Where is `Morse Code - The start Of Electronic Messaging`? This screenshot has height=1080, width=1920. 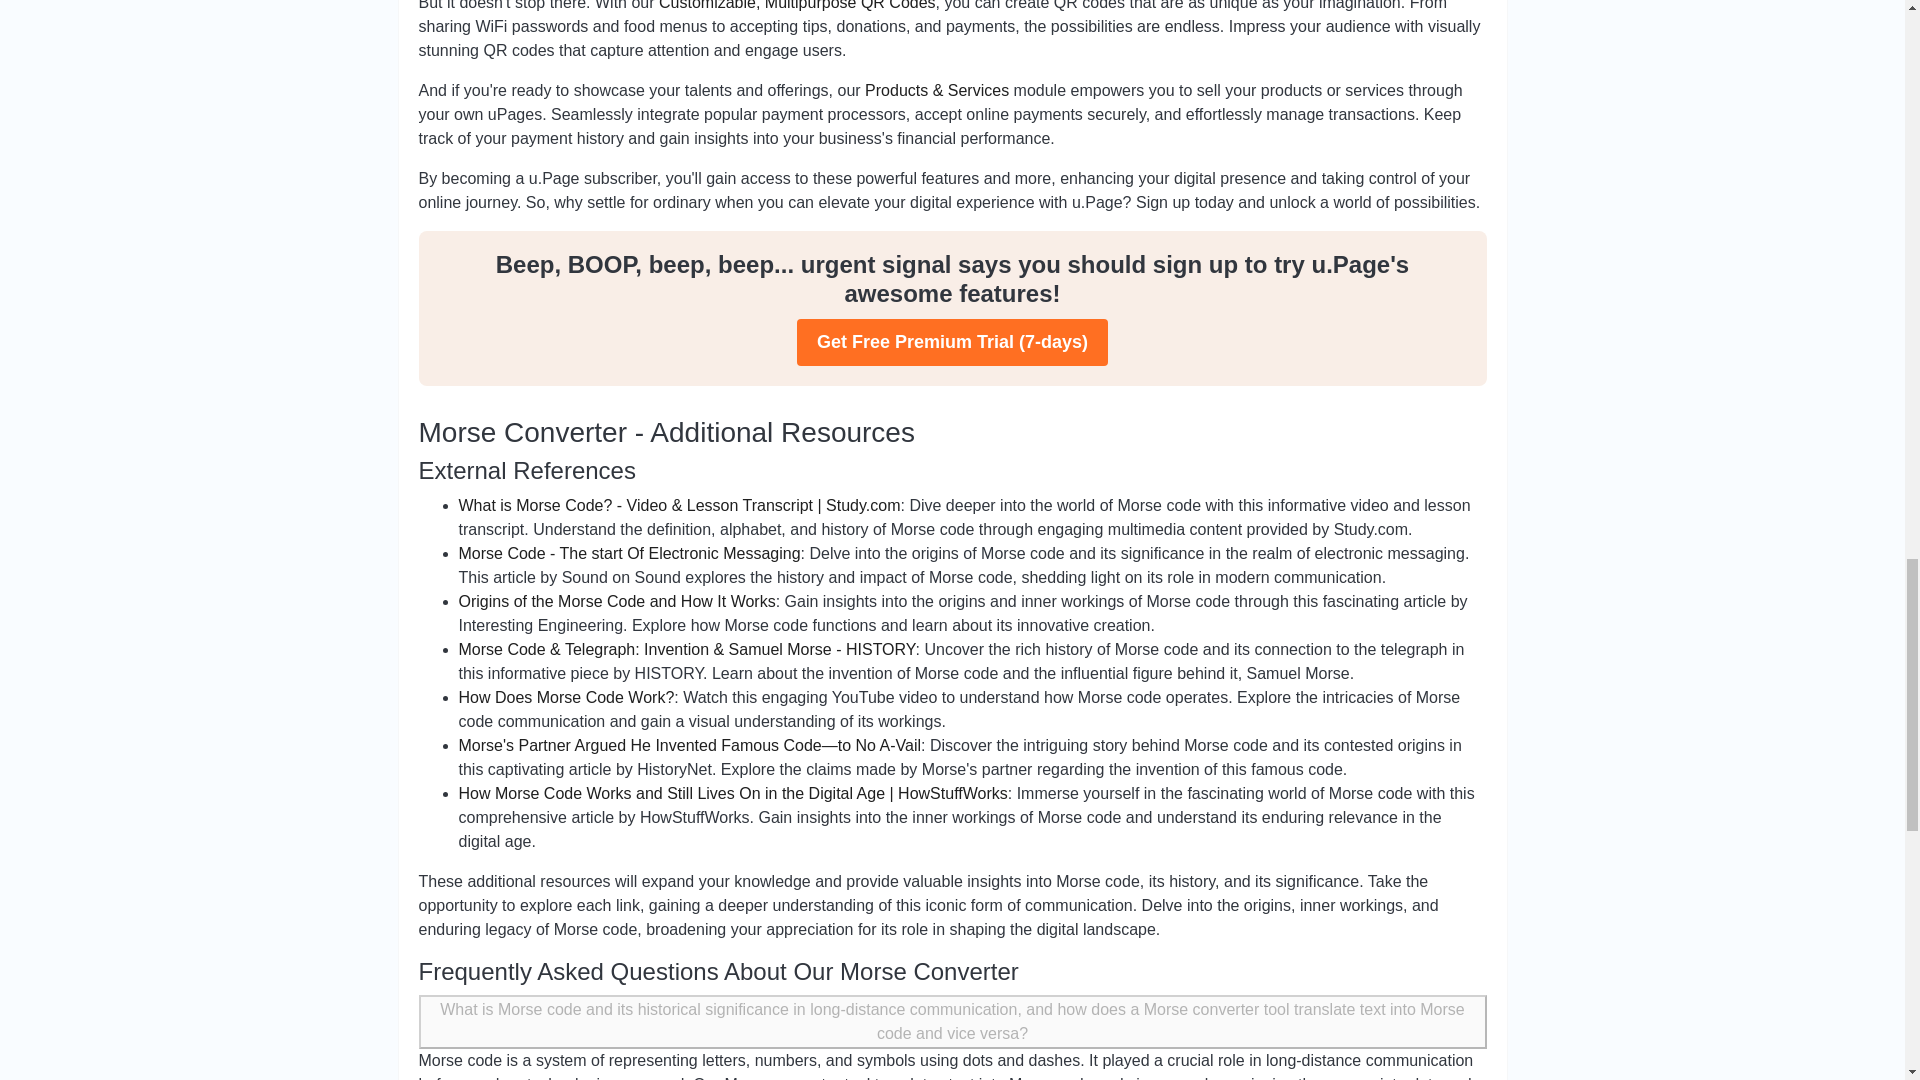
Morse Code - The start Of Electronic Messaging is located at coordinates (629, 553).